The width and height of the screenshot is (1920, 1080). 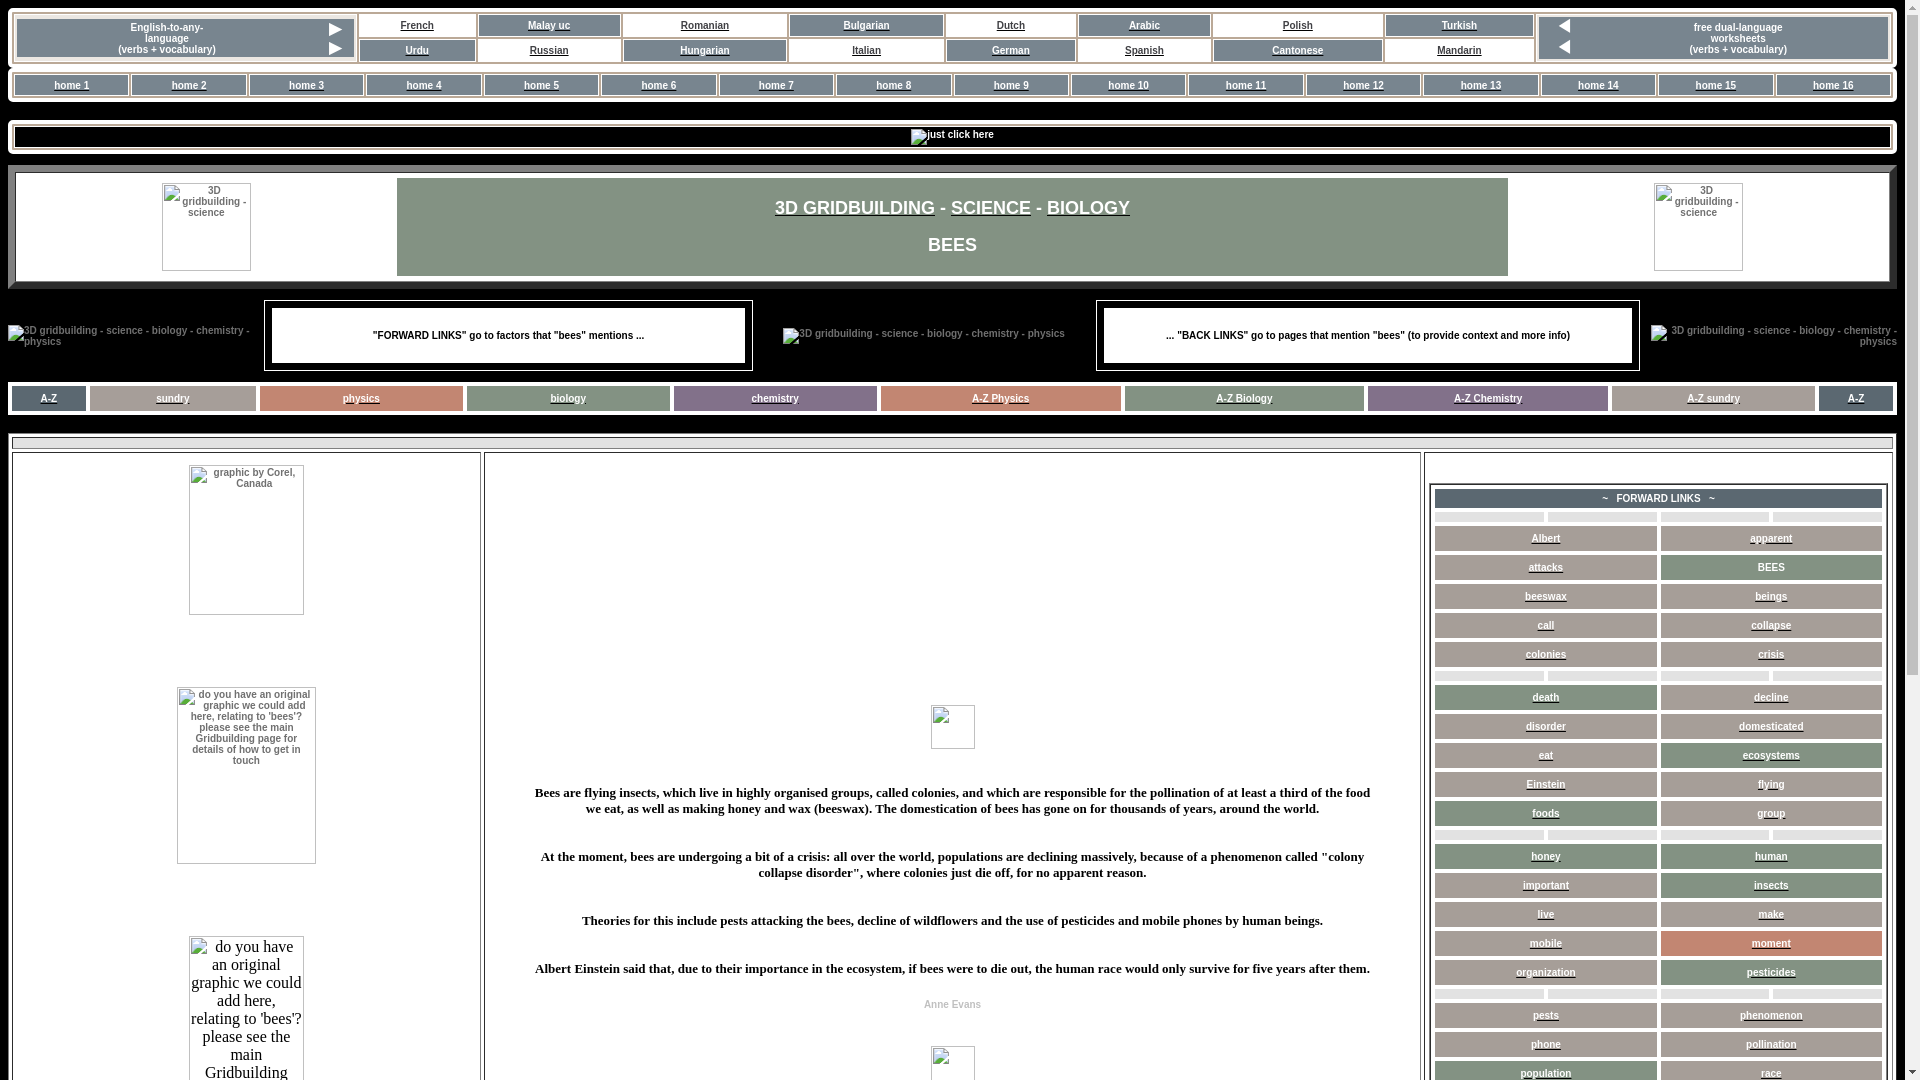 I want to click on home 16, so click(x=1833, y=82).